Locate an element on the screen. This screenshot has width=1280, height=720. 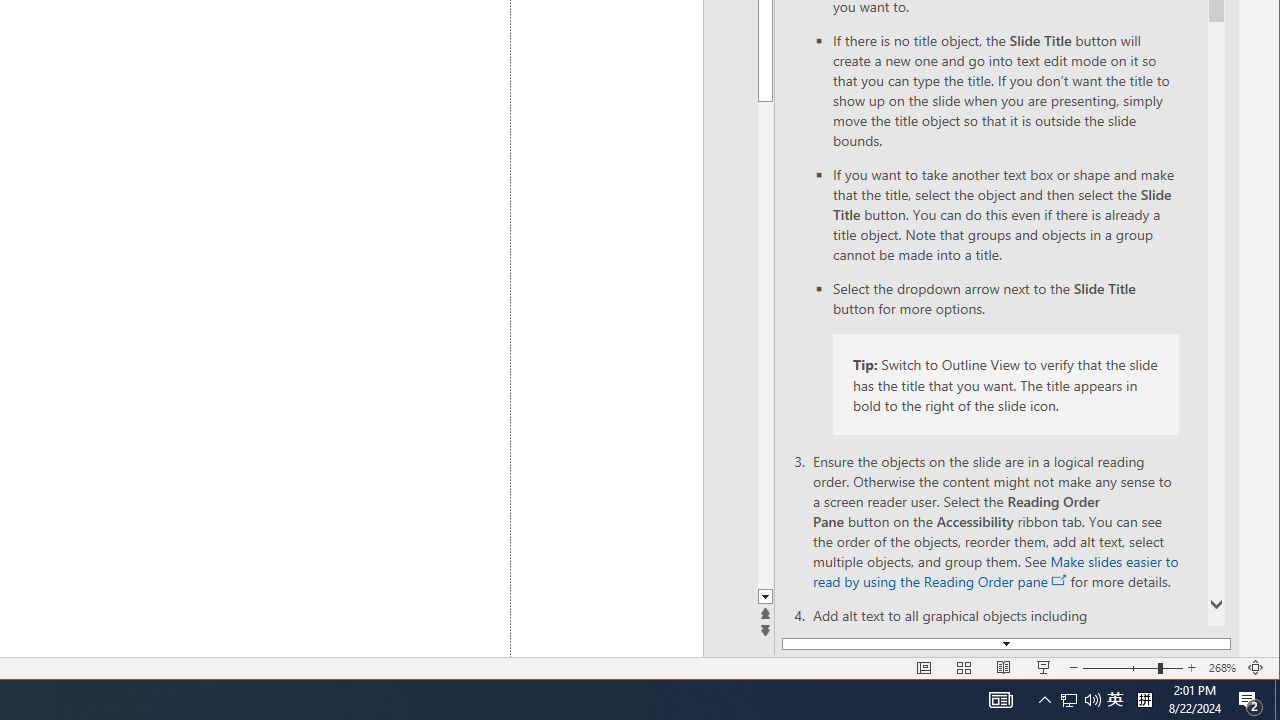
Zoom 268% is located at coordinates (1222, 668).